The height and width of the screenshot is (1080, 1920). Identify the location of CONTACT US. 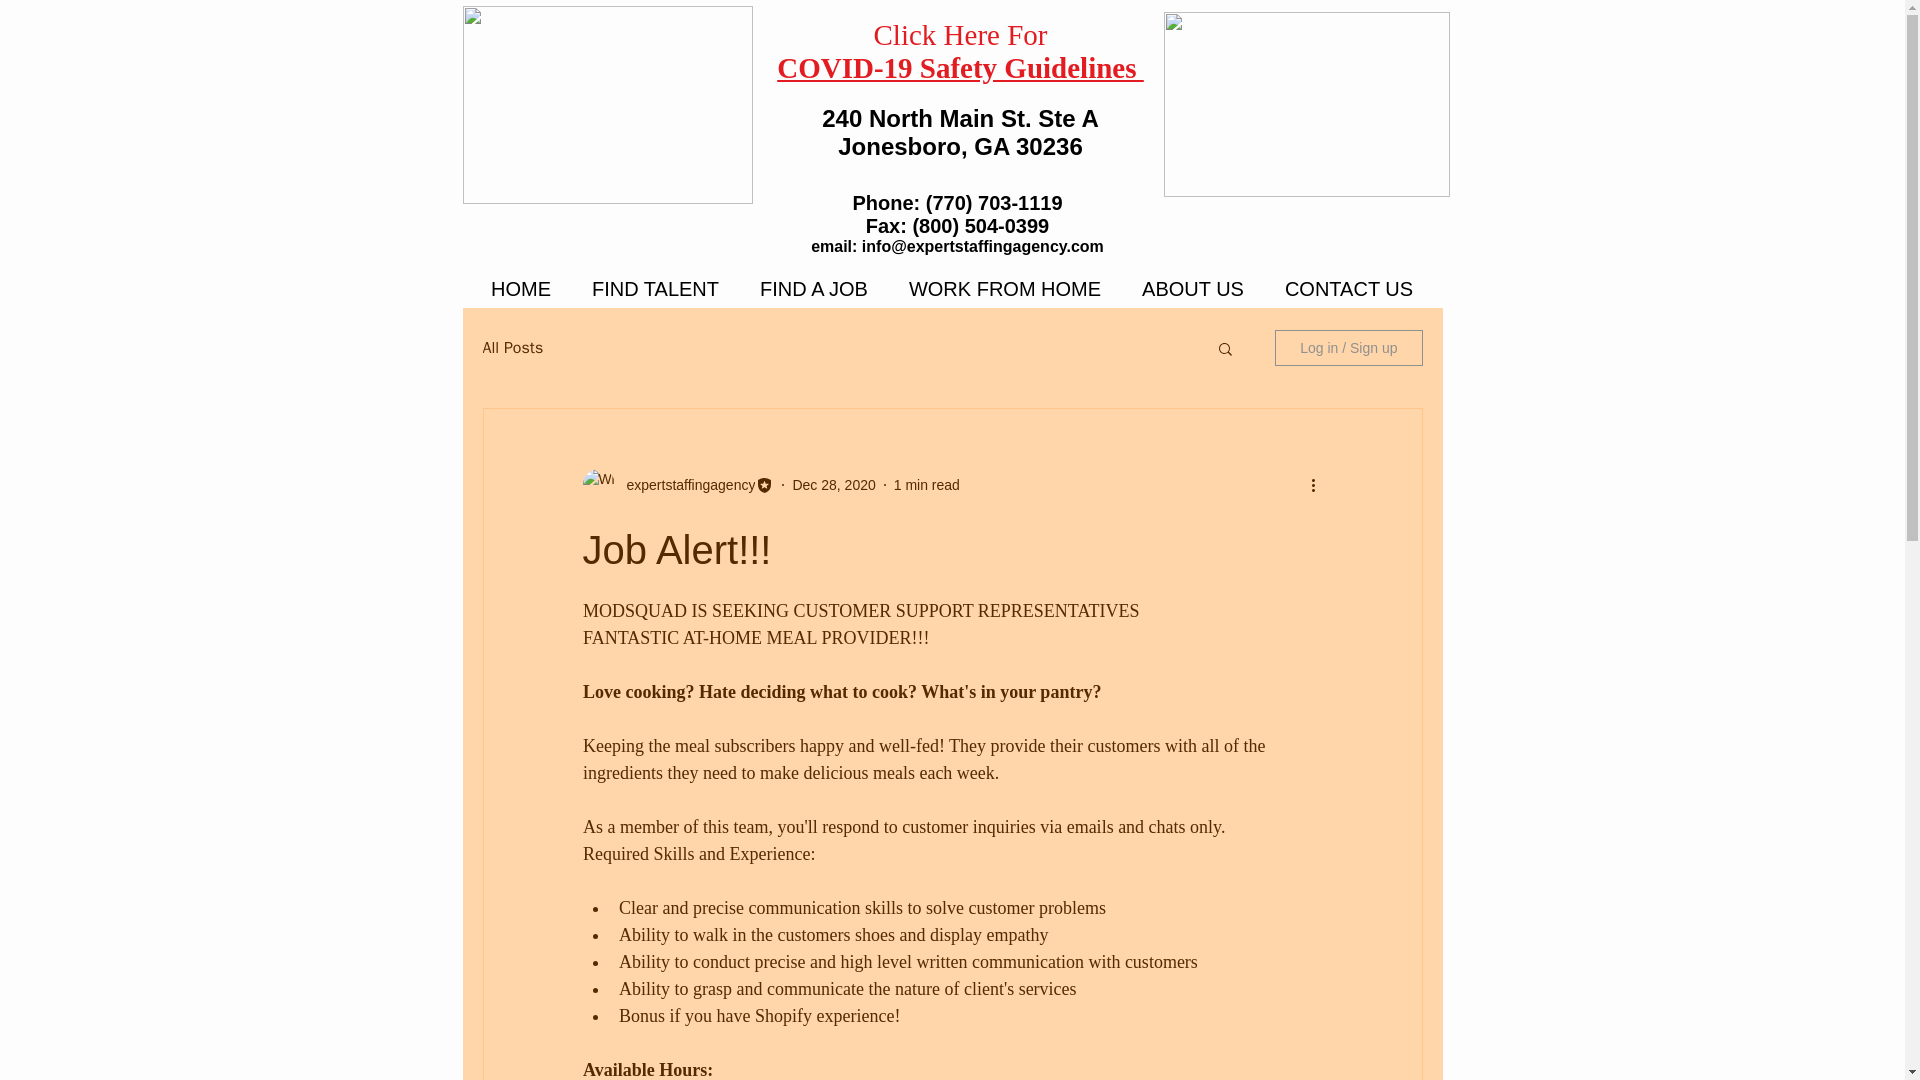
(1348, 288).